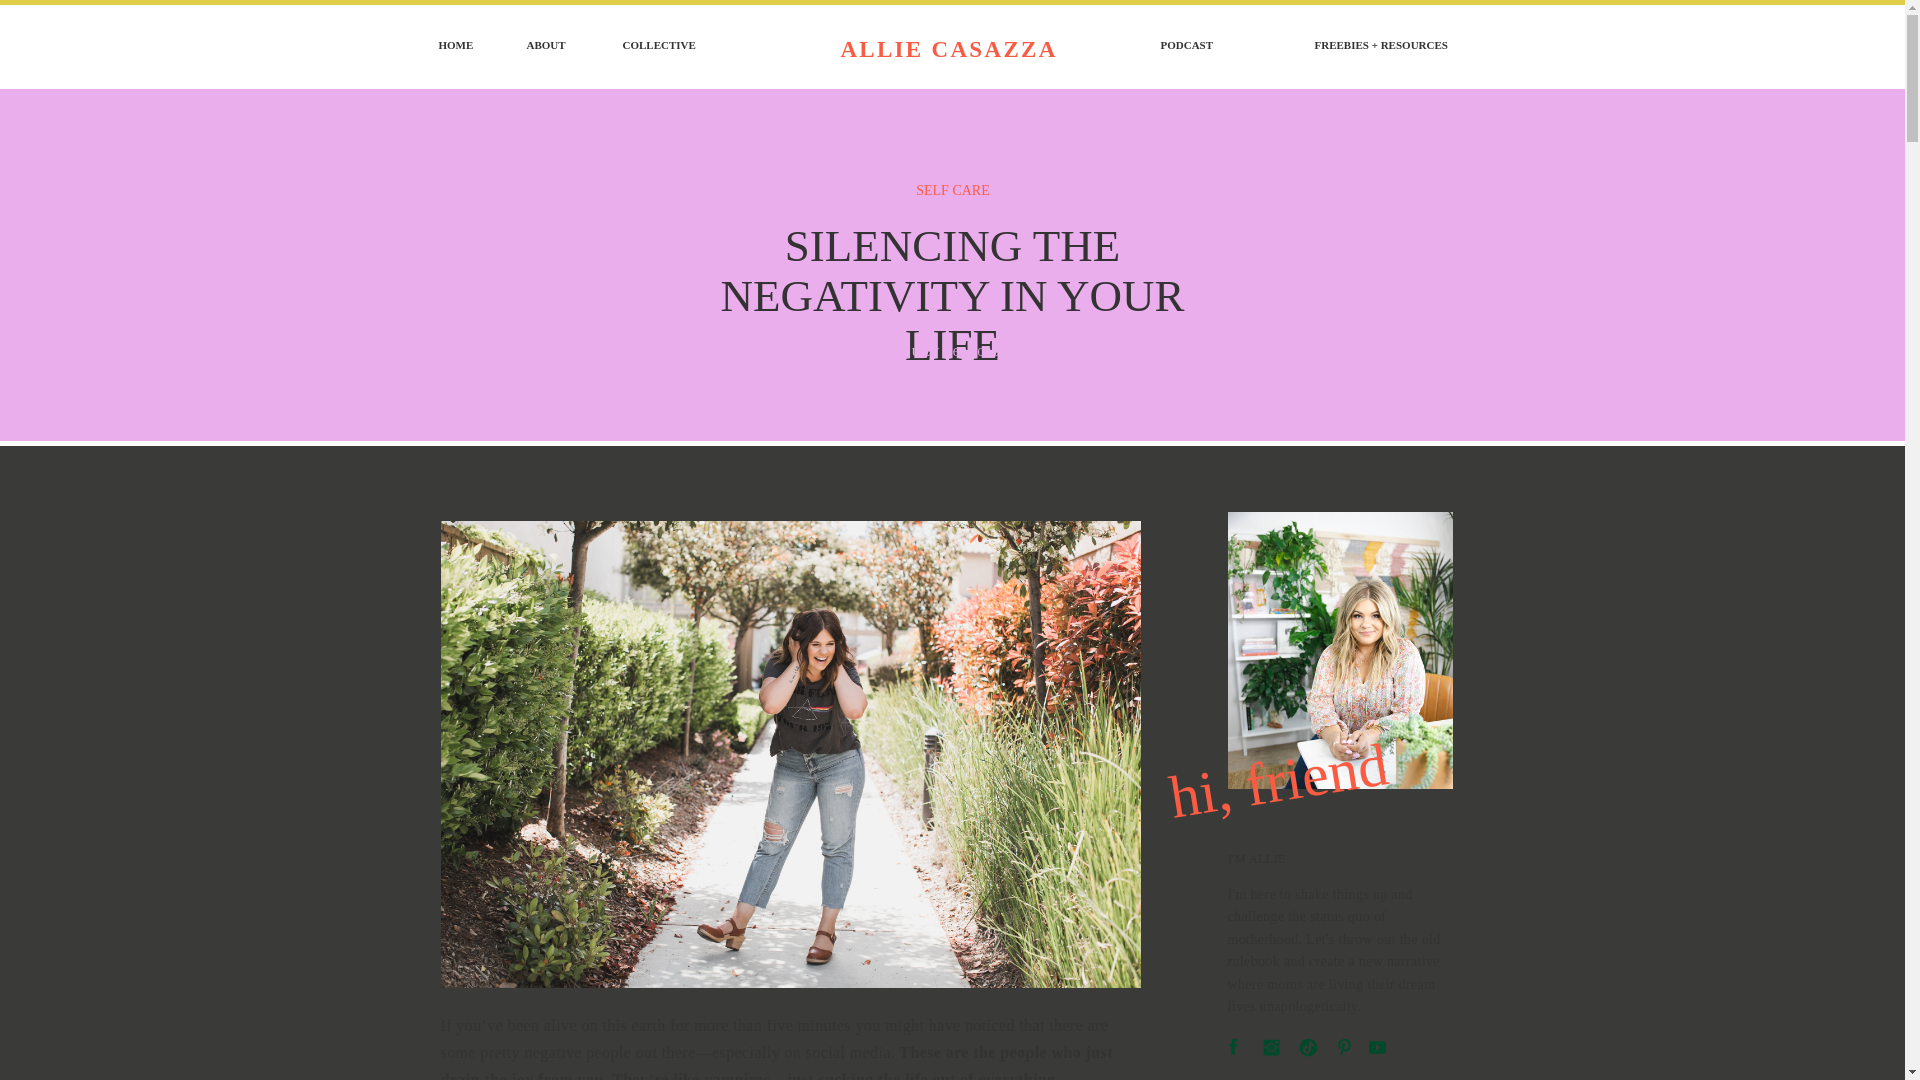  Describe the element at coordinates (952, 190) in the screenshot. I see `SELF CARE` at that location.